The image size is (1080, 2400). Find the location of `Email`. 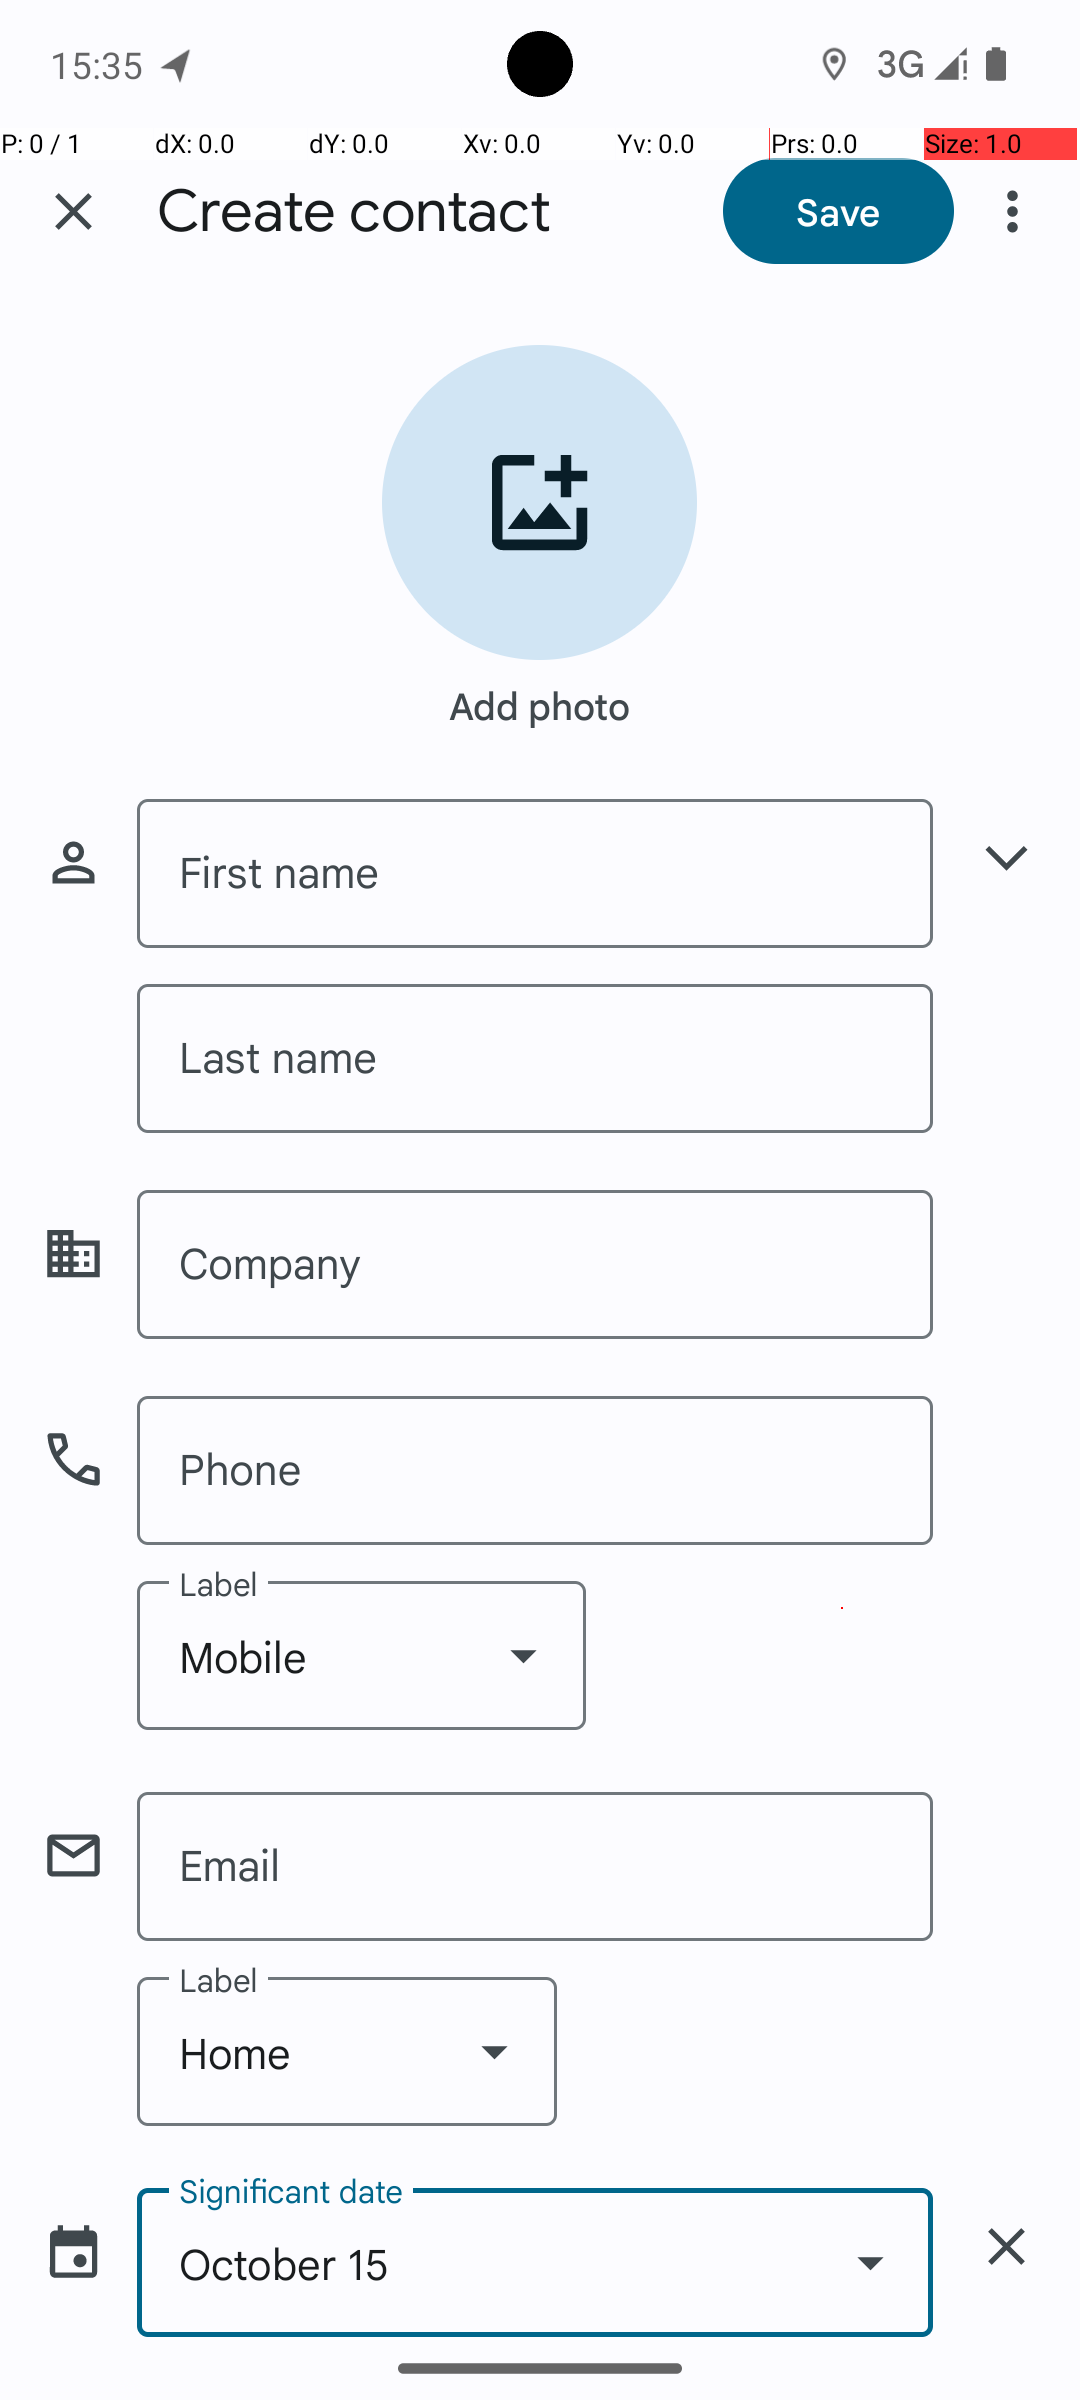

Email is located at coordinates (535, 1866).